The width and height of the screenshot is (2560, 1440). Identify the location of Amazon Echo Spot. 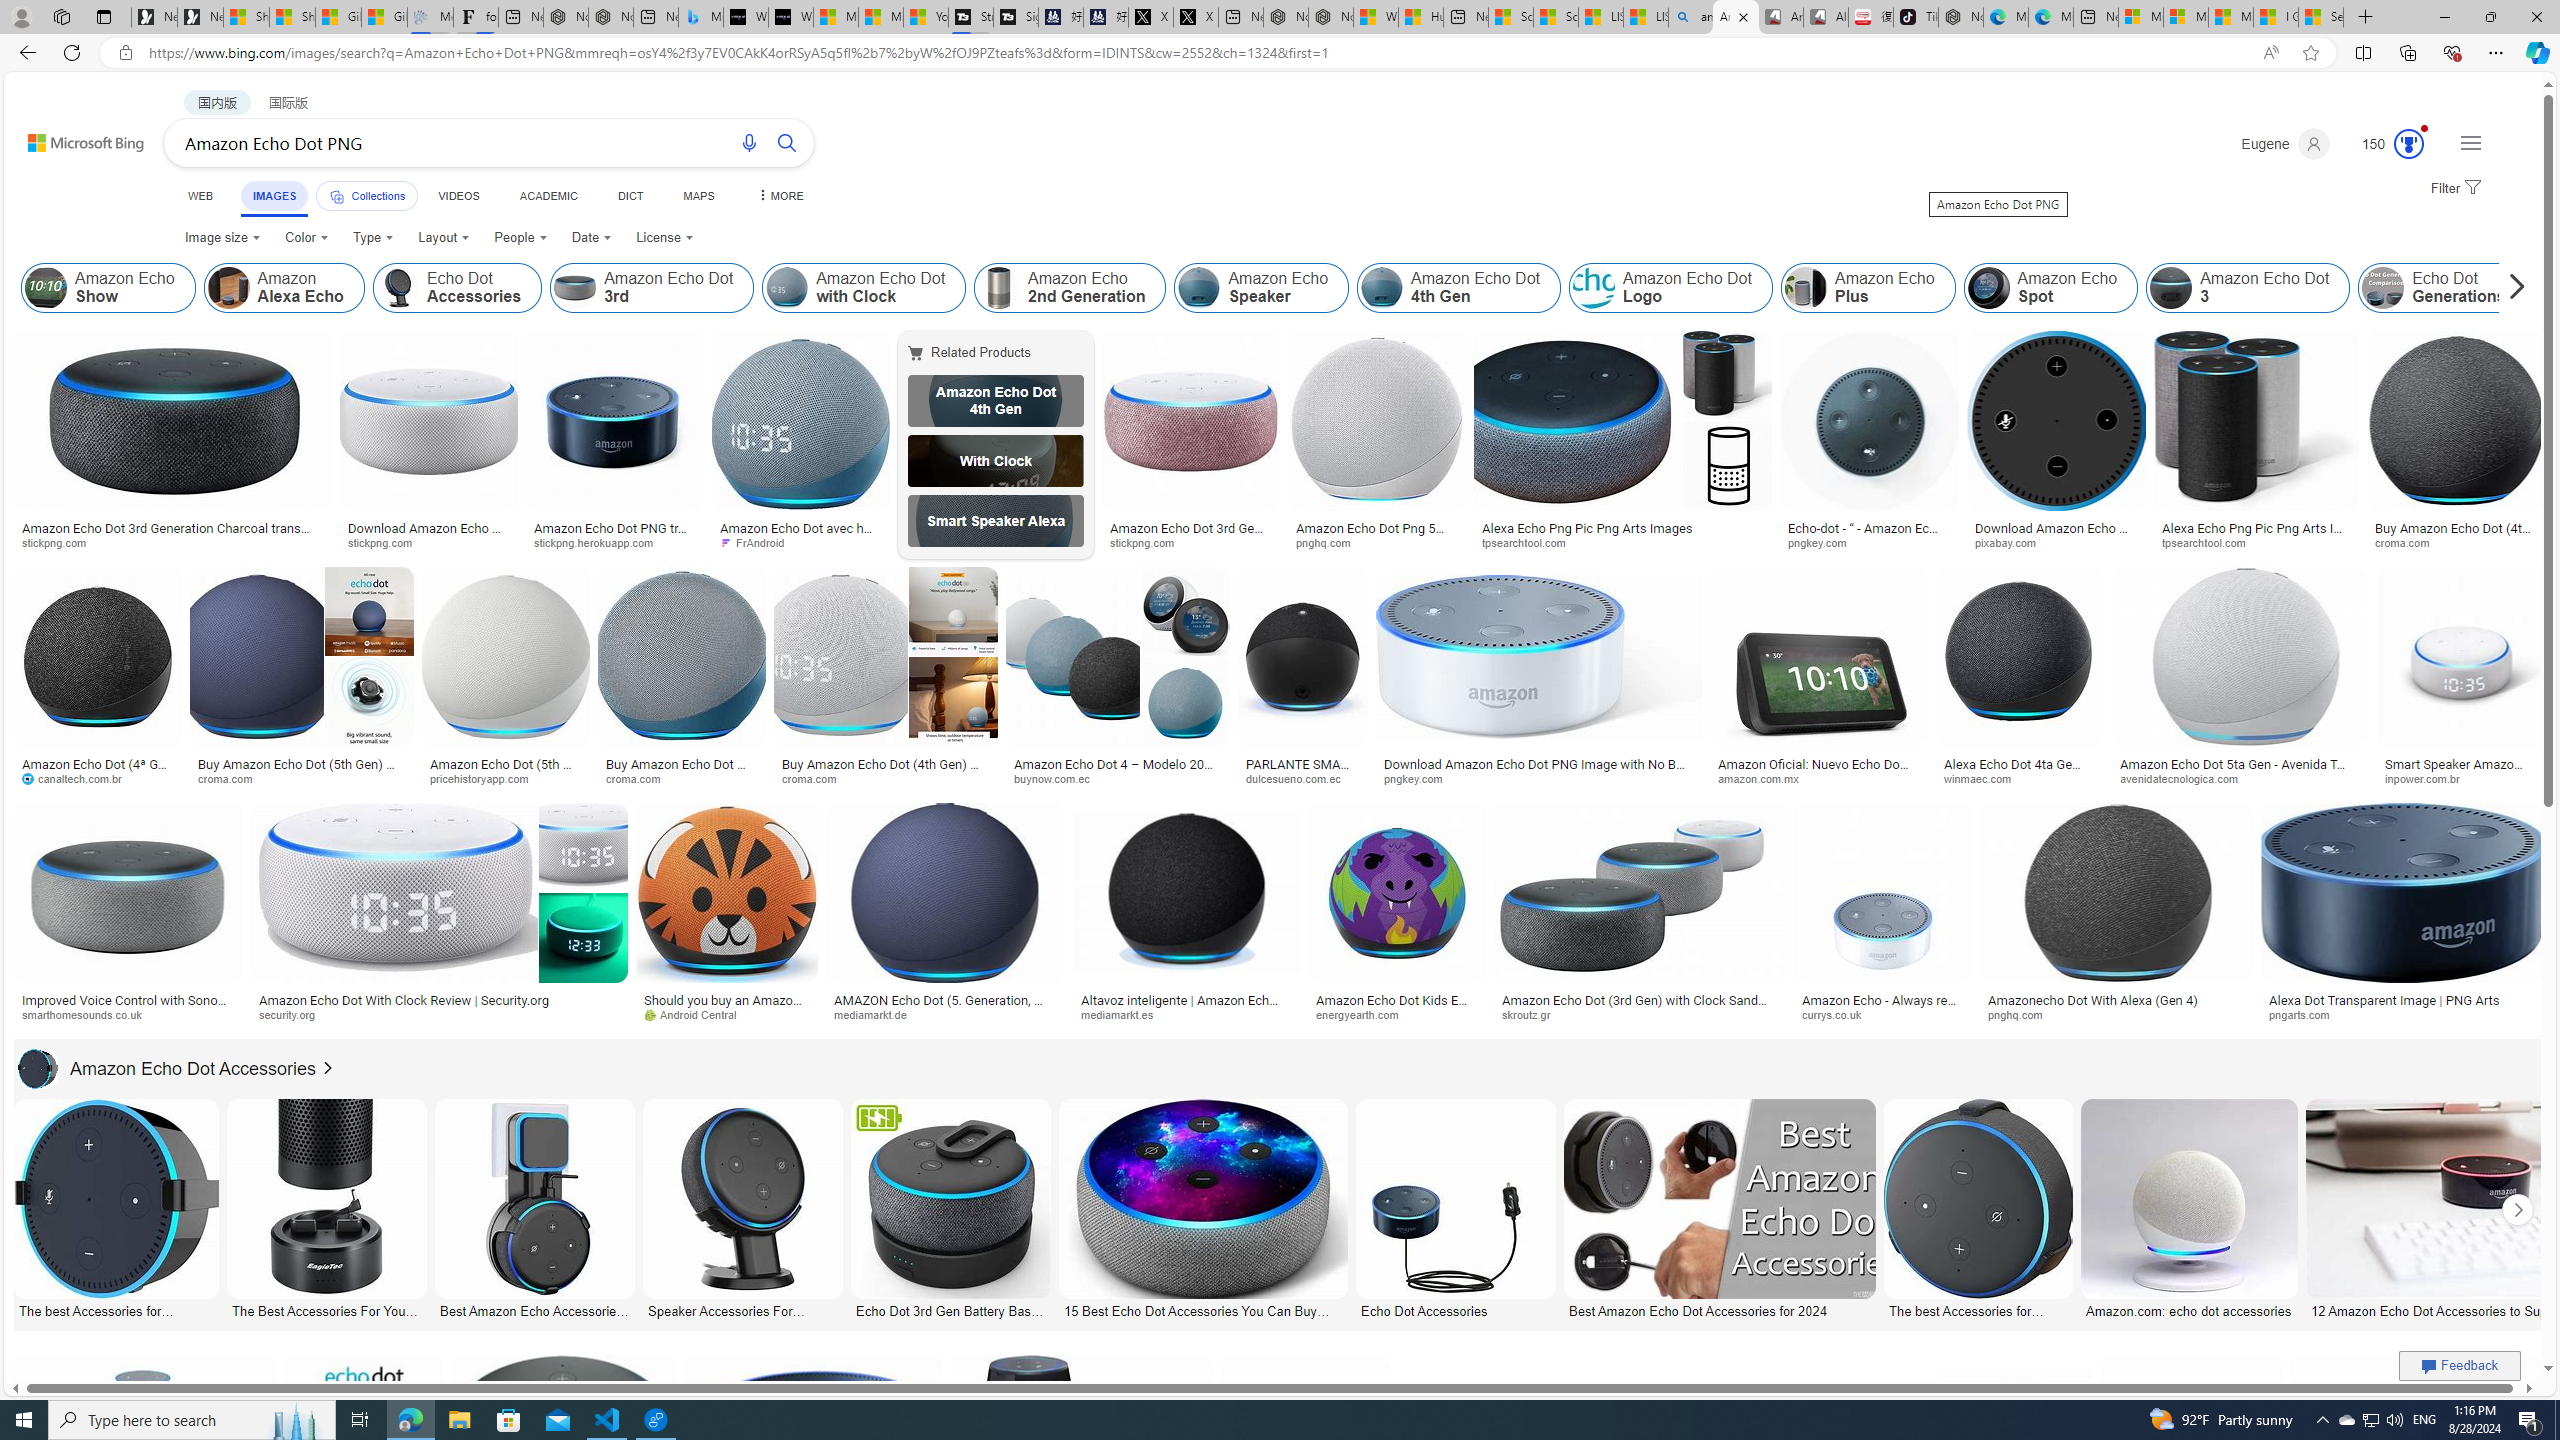
(1988, 288).